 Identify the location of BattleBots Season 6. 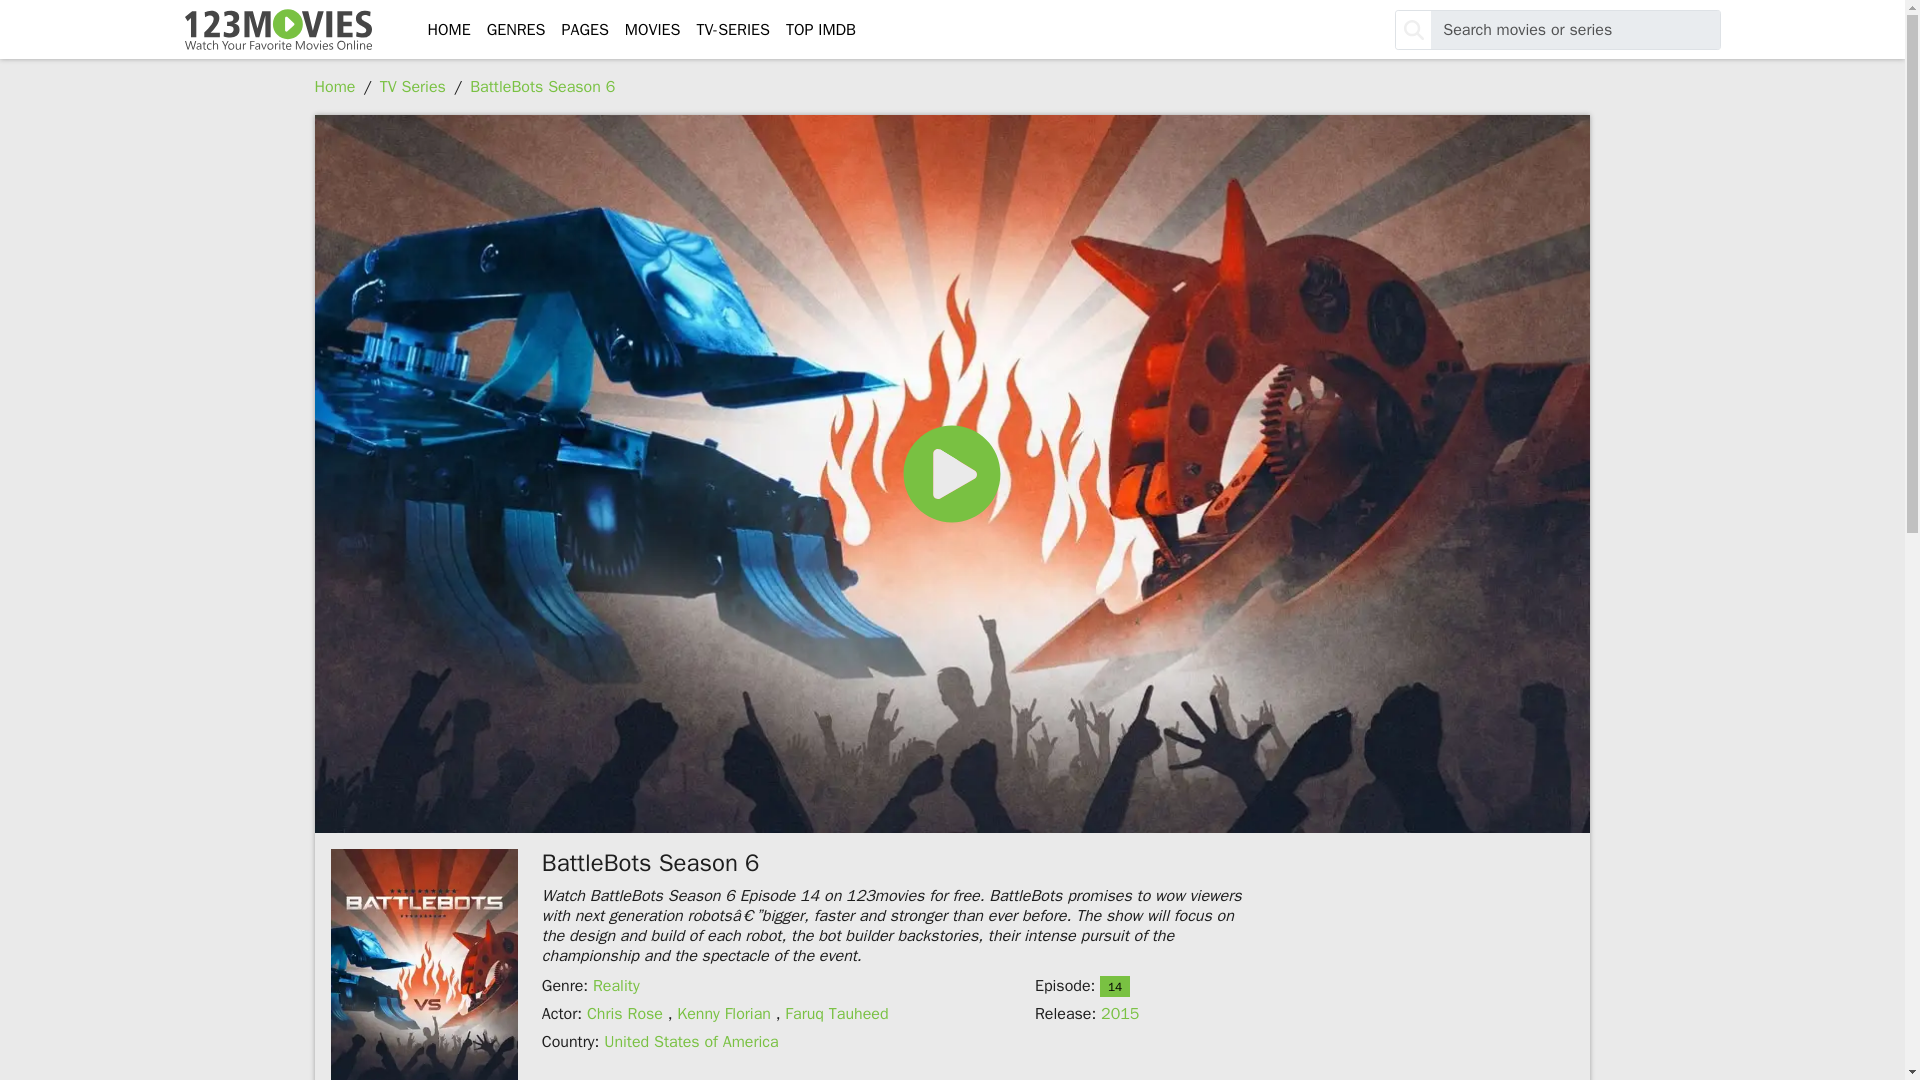
(542, 86).